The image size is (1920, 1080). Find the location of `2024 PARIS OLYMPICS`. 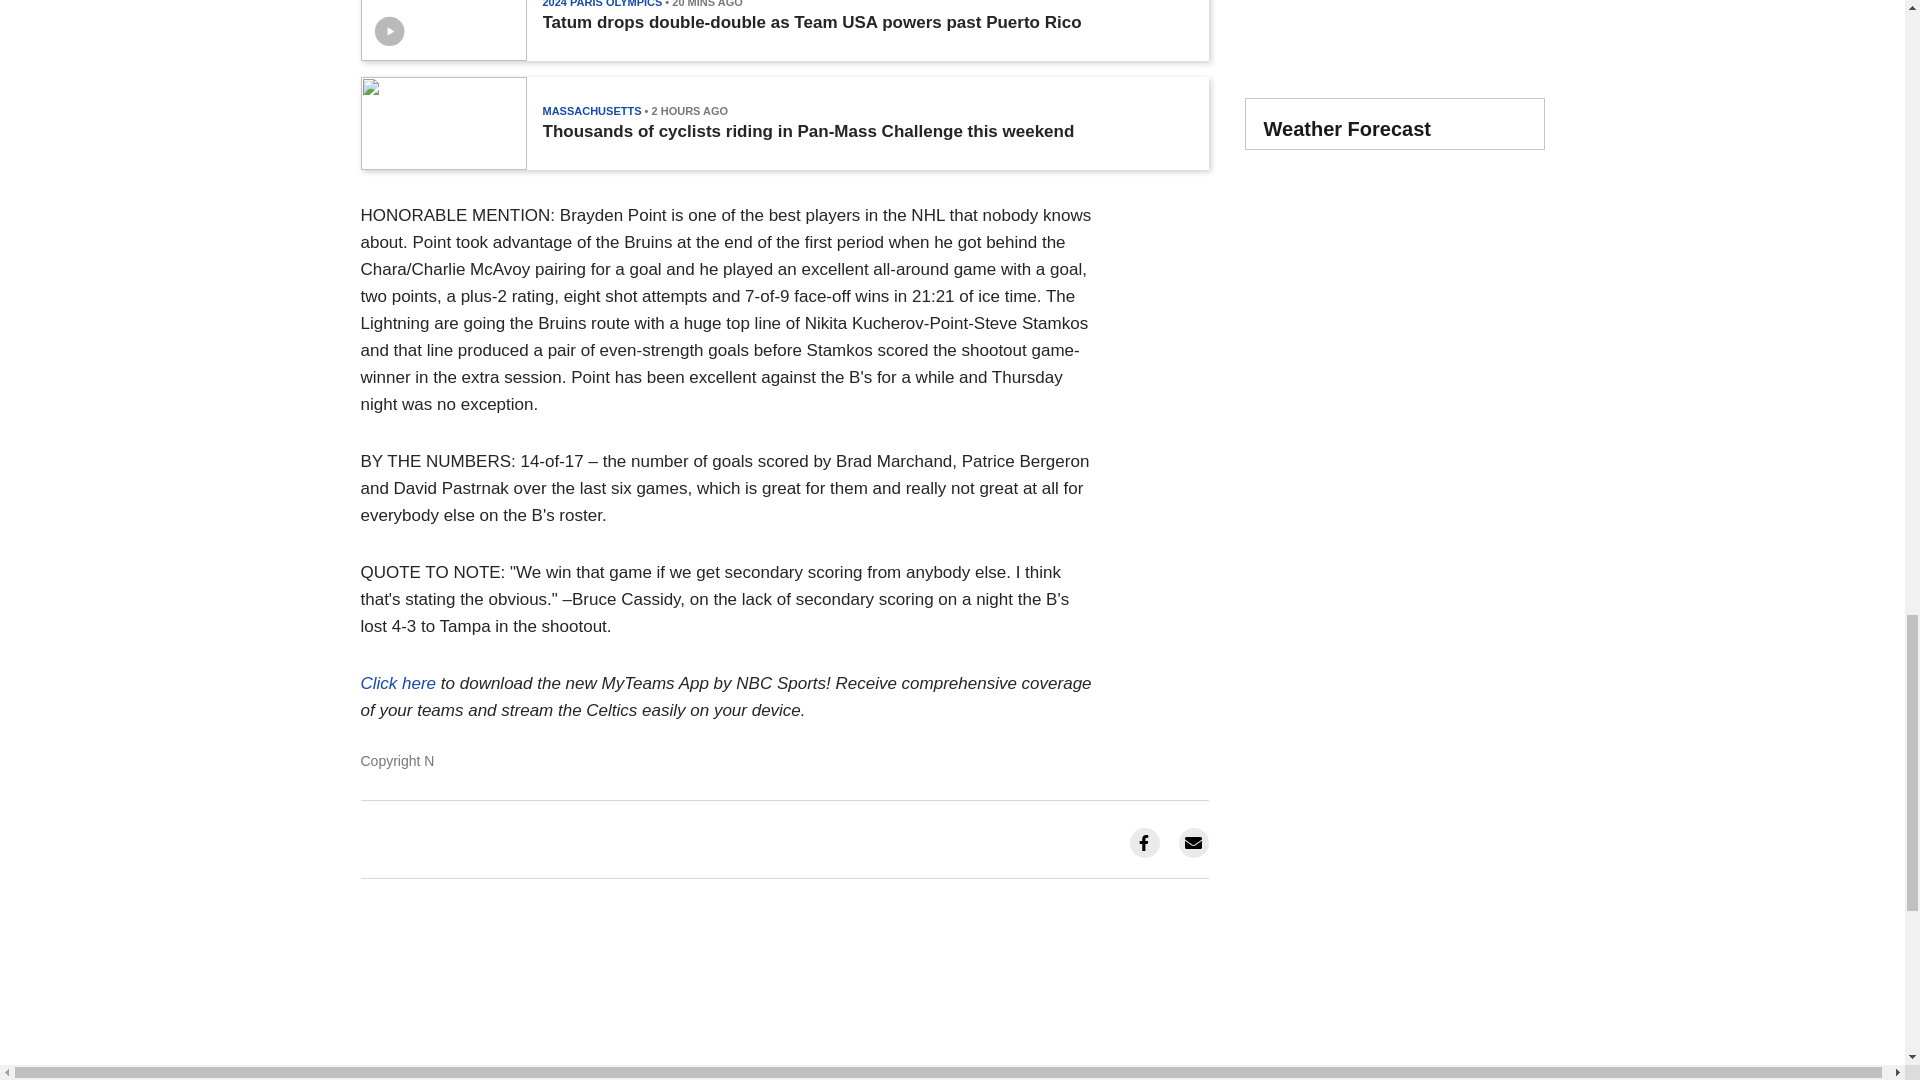

2024 PARIS OLYMPICS is located at coordinates (602, 4).